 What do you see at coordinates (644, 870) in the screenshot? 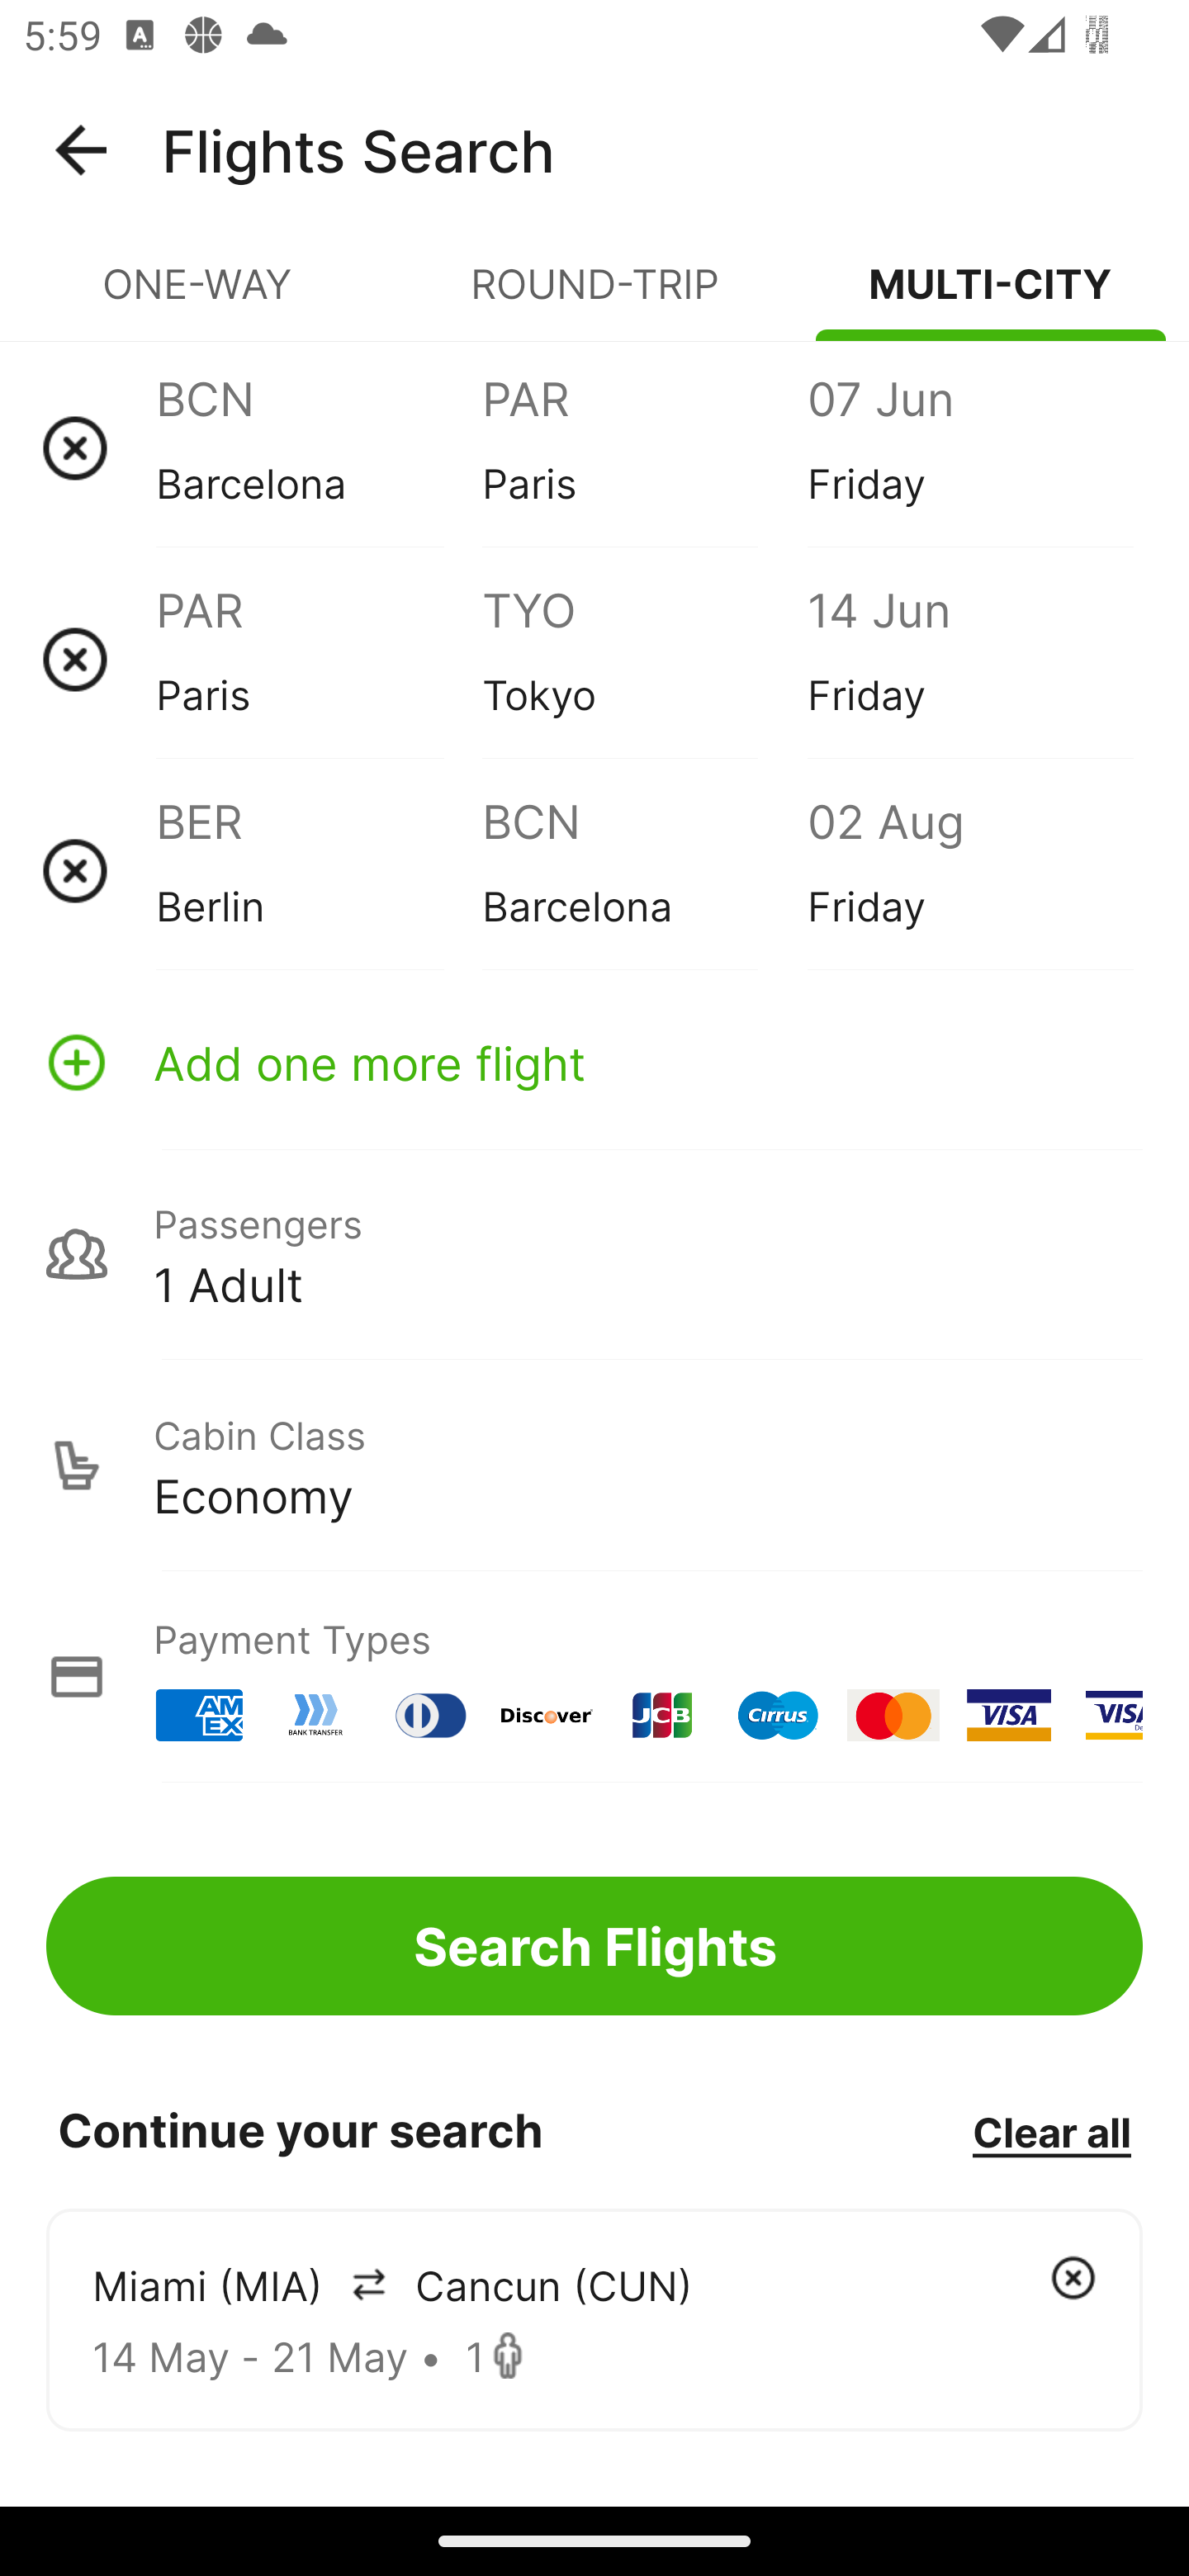
I see `BCN Barcelona` at bounding box center [644, 870].